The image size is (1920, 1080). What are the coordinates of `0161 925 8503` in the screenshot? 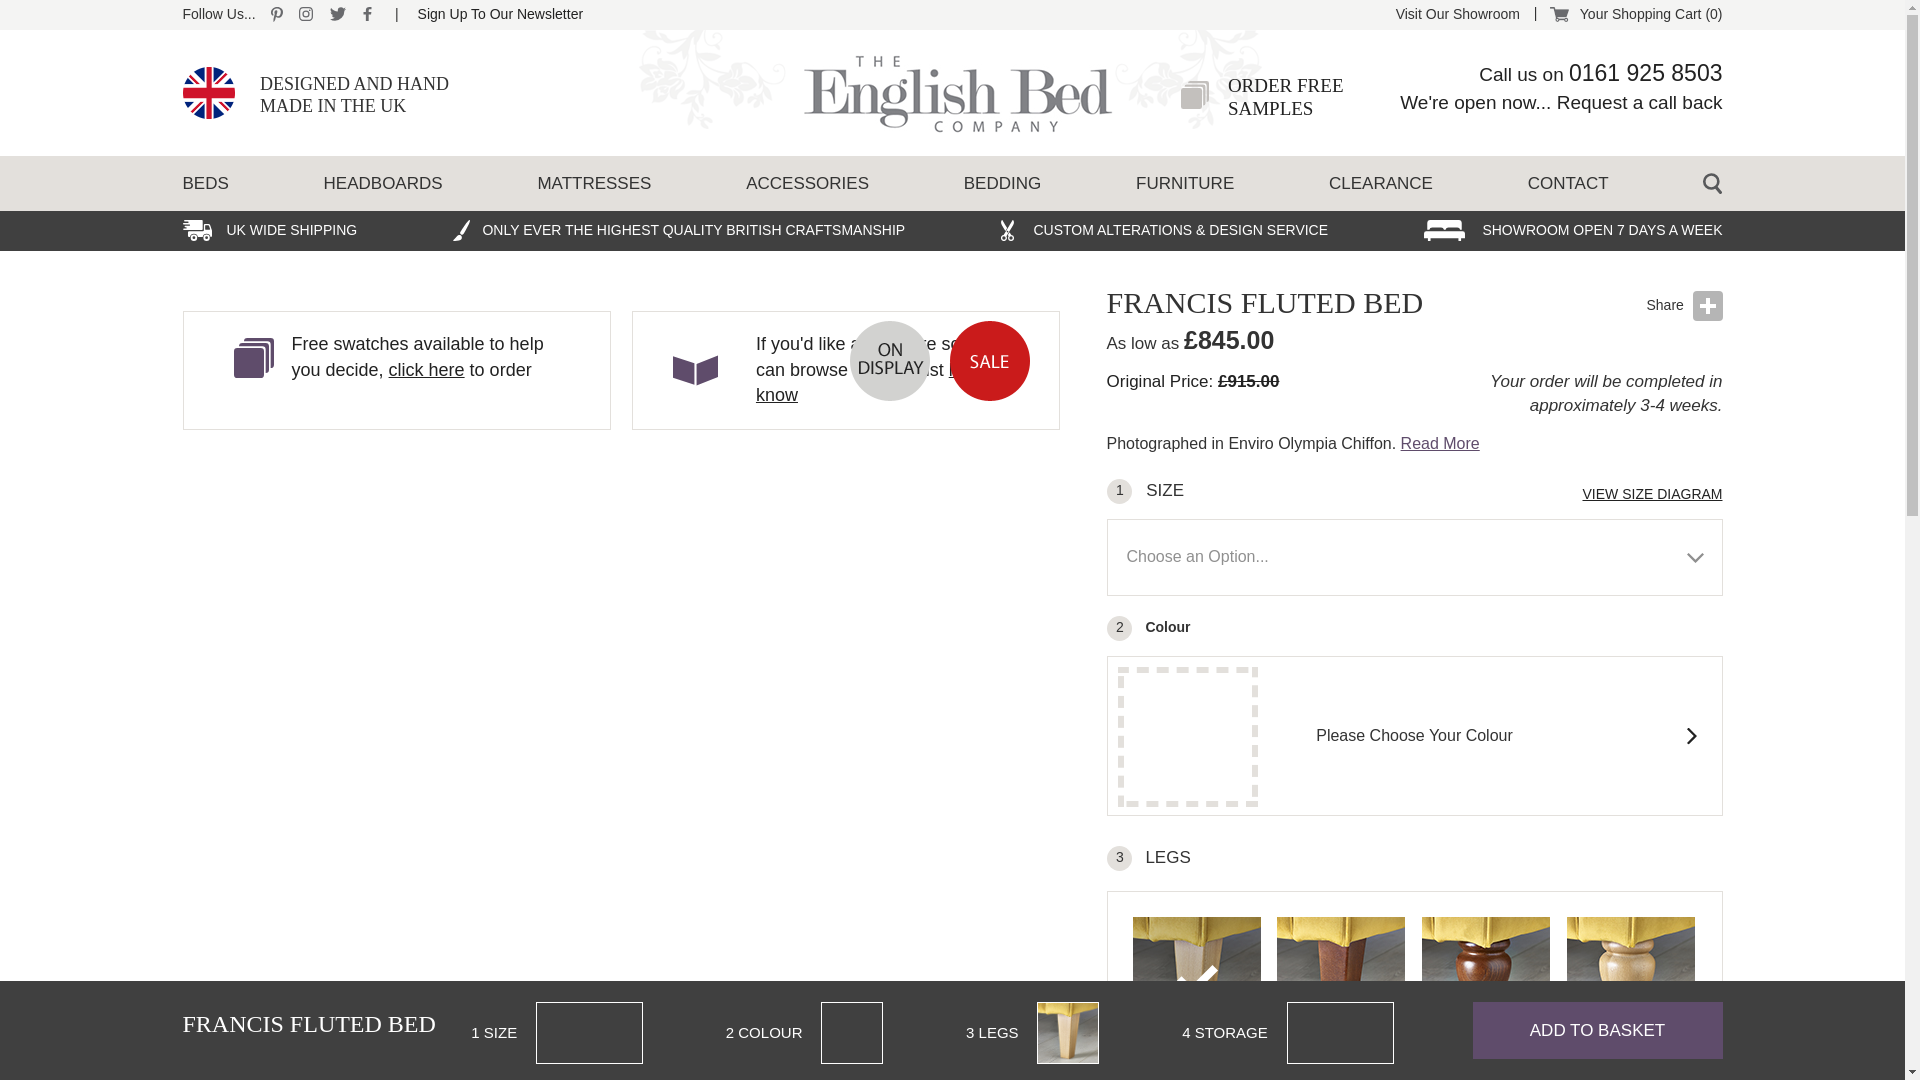 It's located at (1645, 73).